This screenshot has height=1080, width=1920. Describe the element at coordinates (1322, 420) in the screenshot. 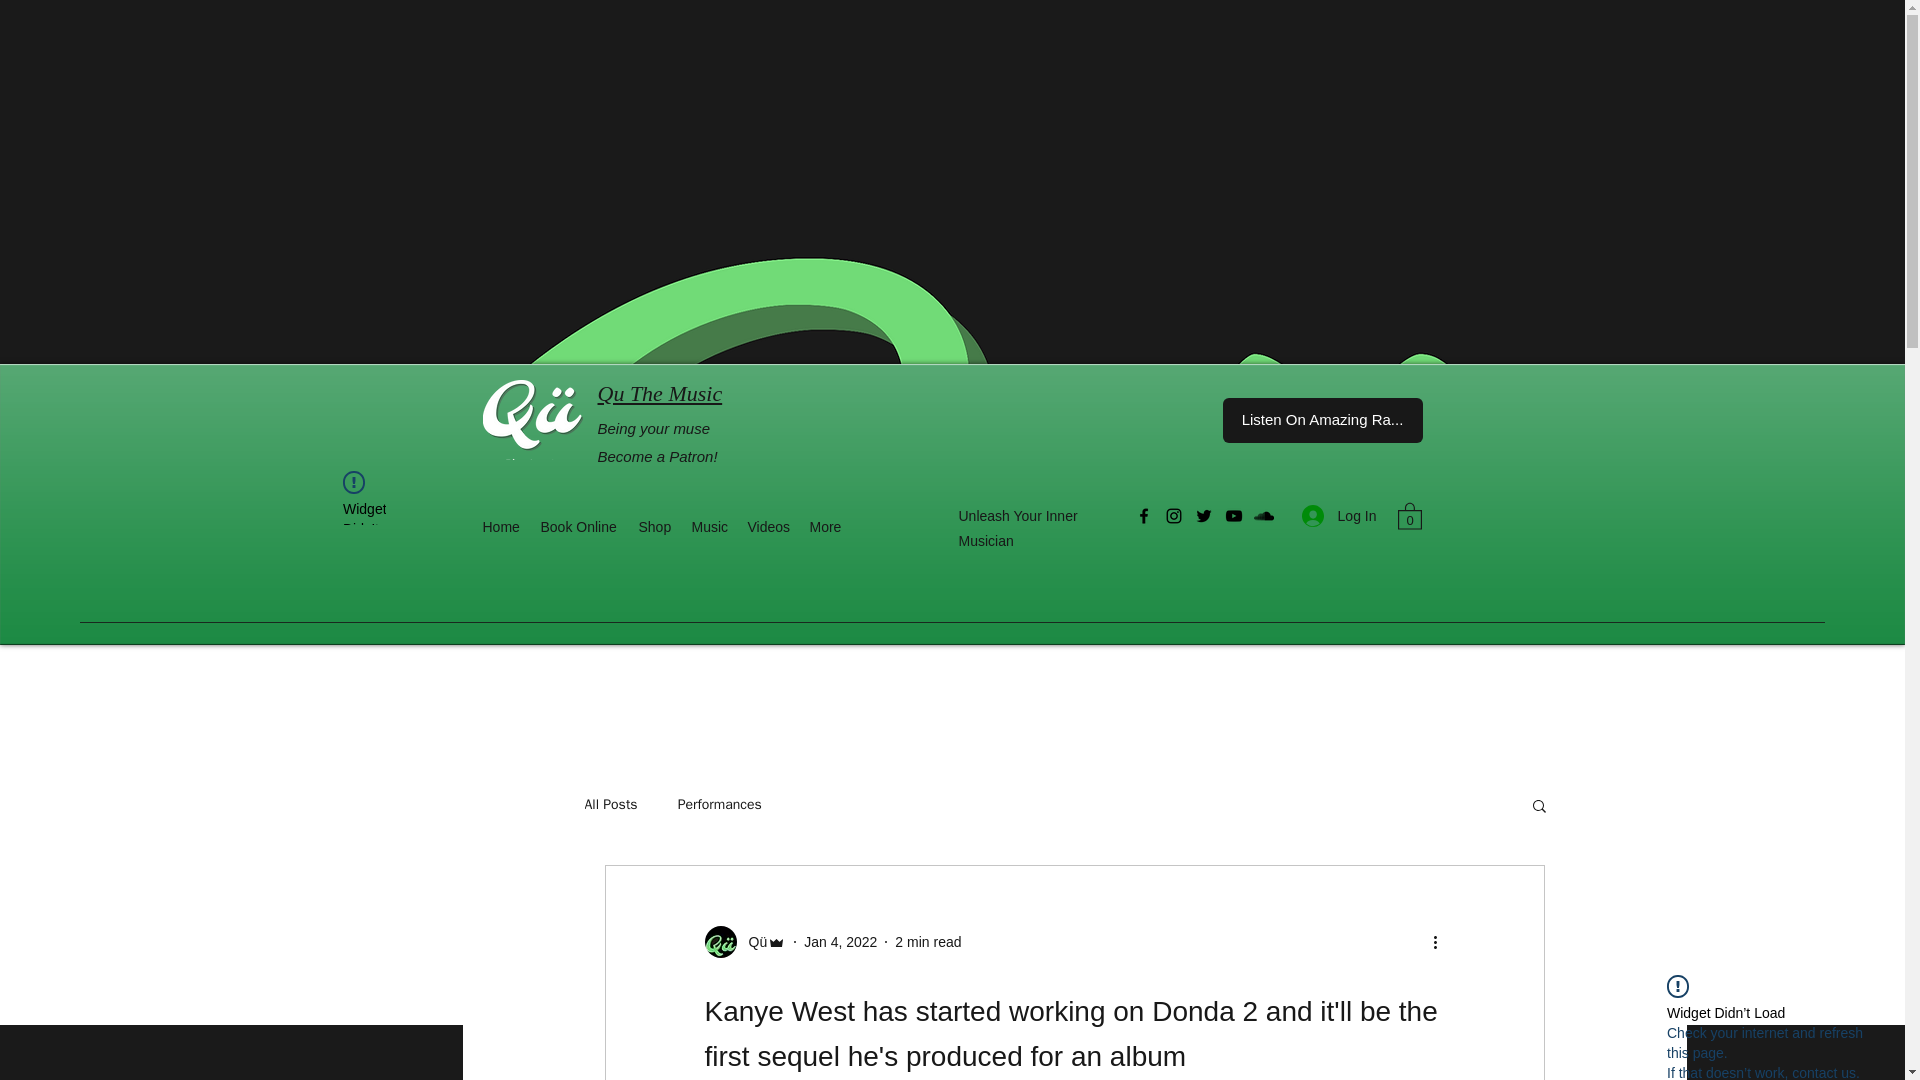

I see `Listen On Amazing Ra...` at that location.